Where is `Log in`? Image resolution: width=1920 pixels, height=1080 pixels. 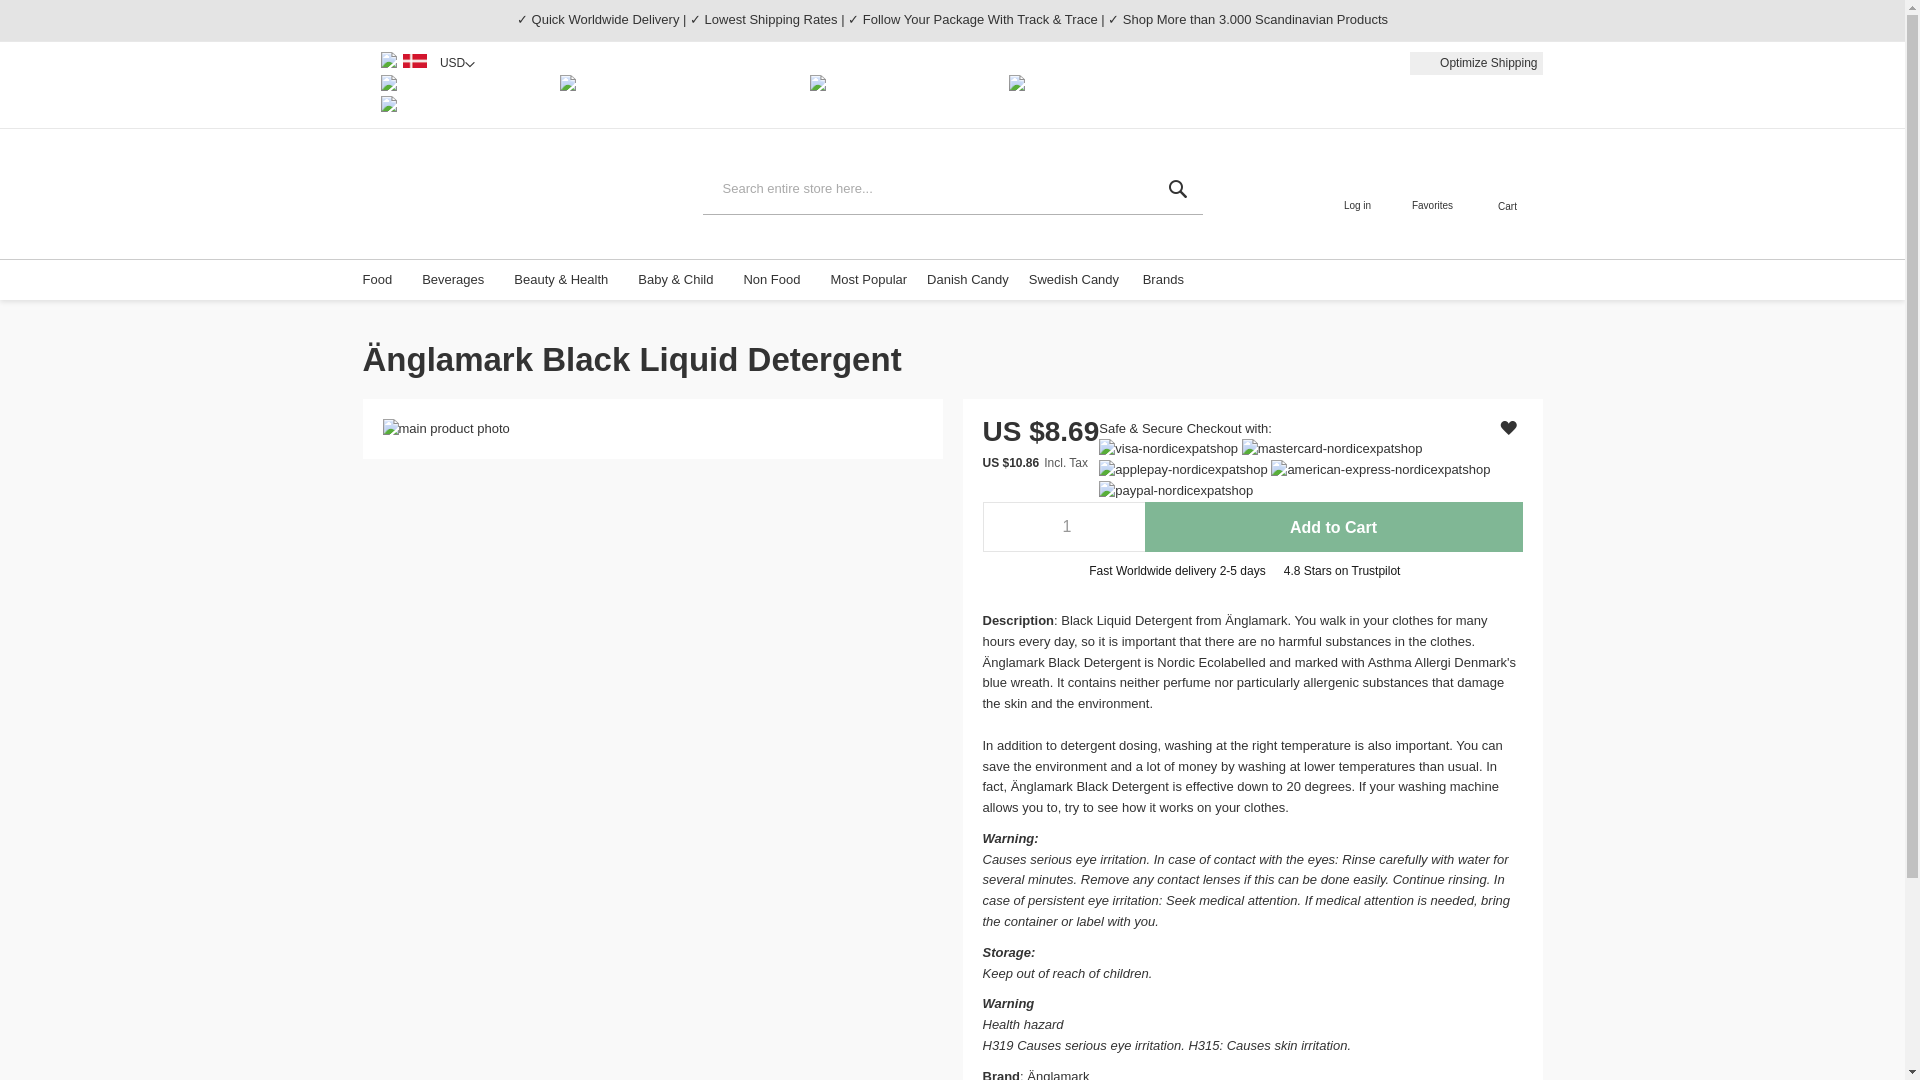 Log in is located at coordinates (1357, 194).